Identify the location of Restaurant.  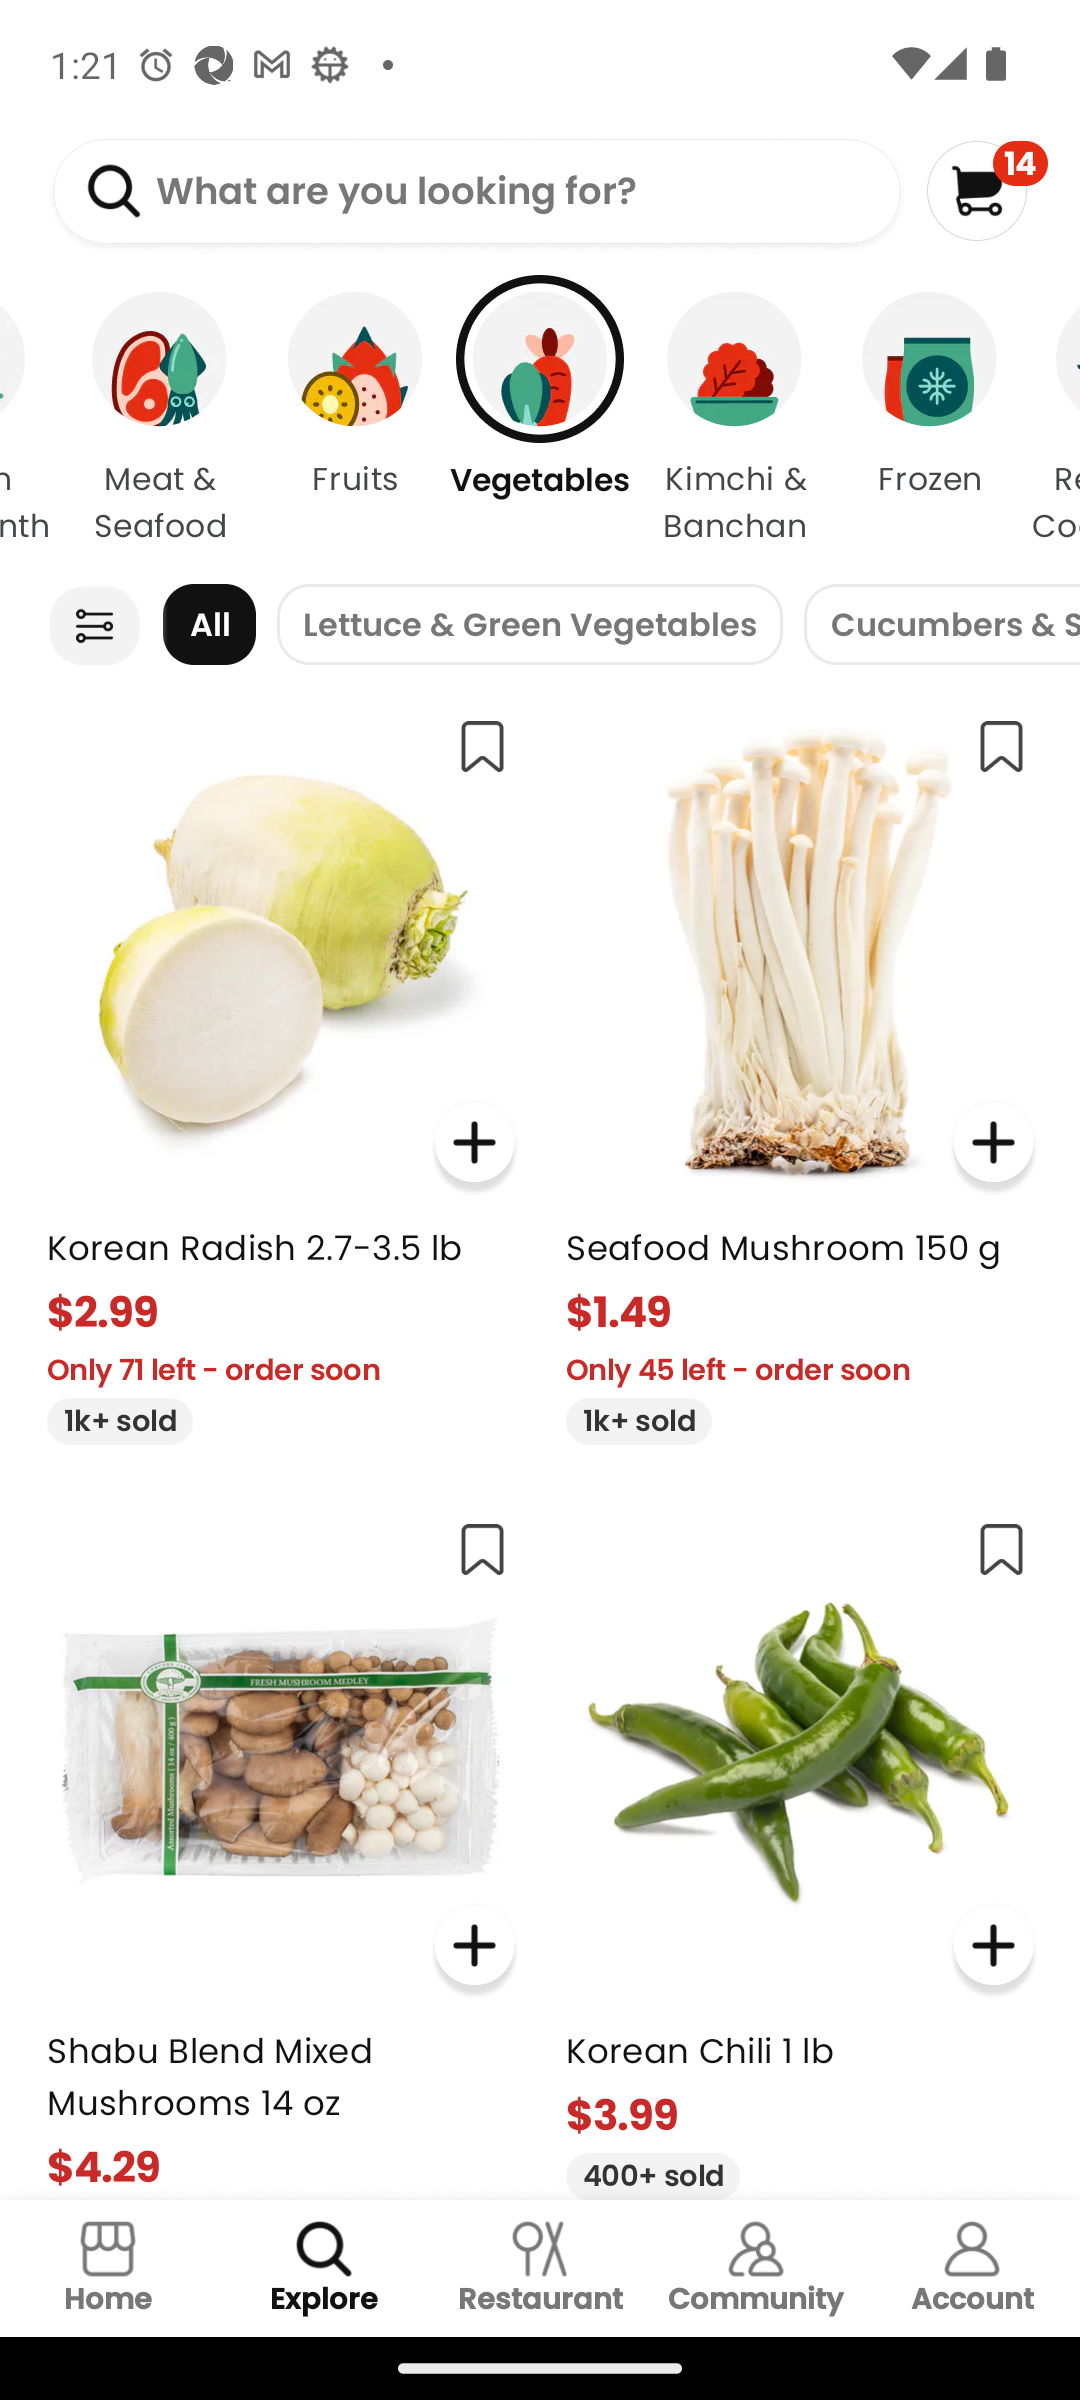
(540, 2268).